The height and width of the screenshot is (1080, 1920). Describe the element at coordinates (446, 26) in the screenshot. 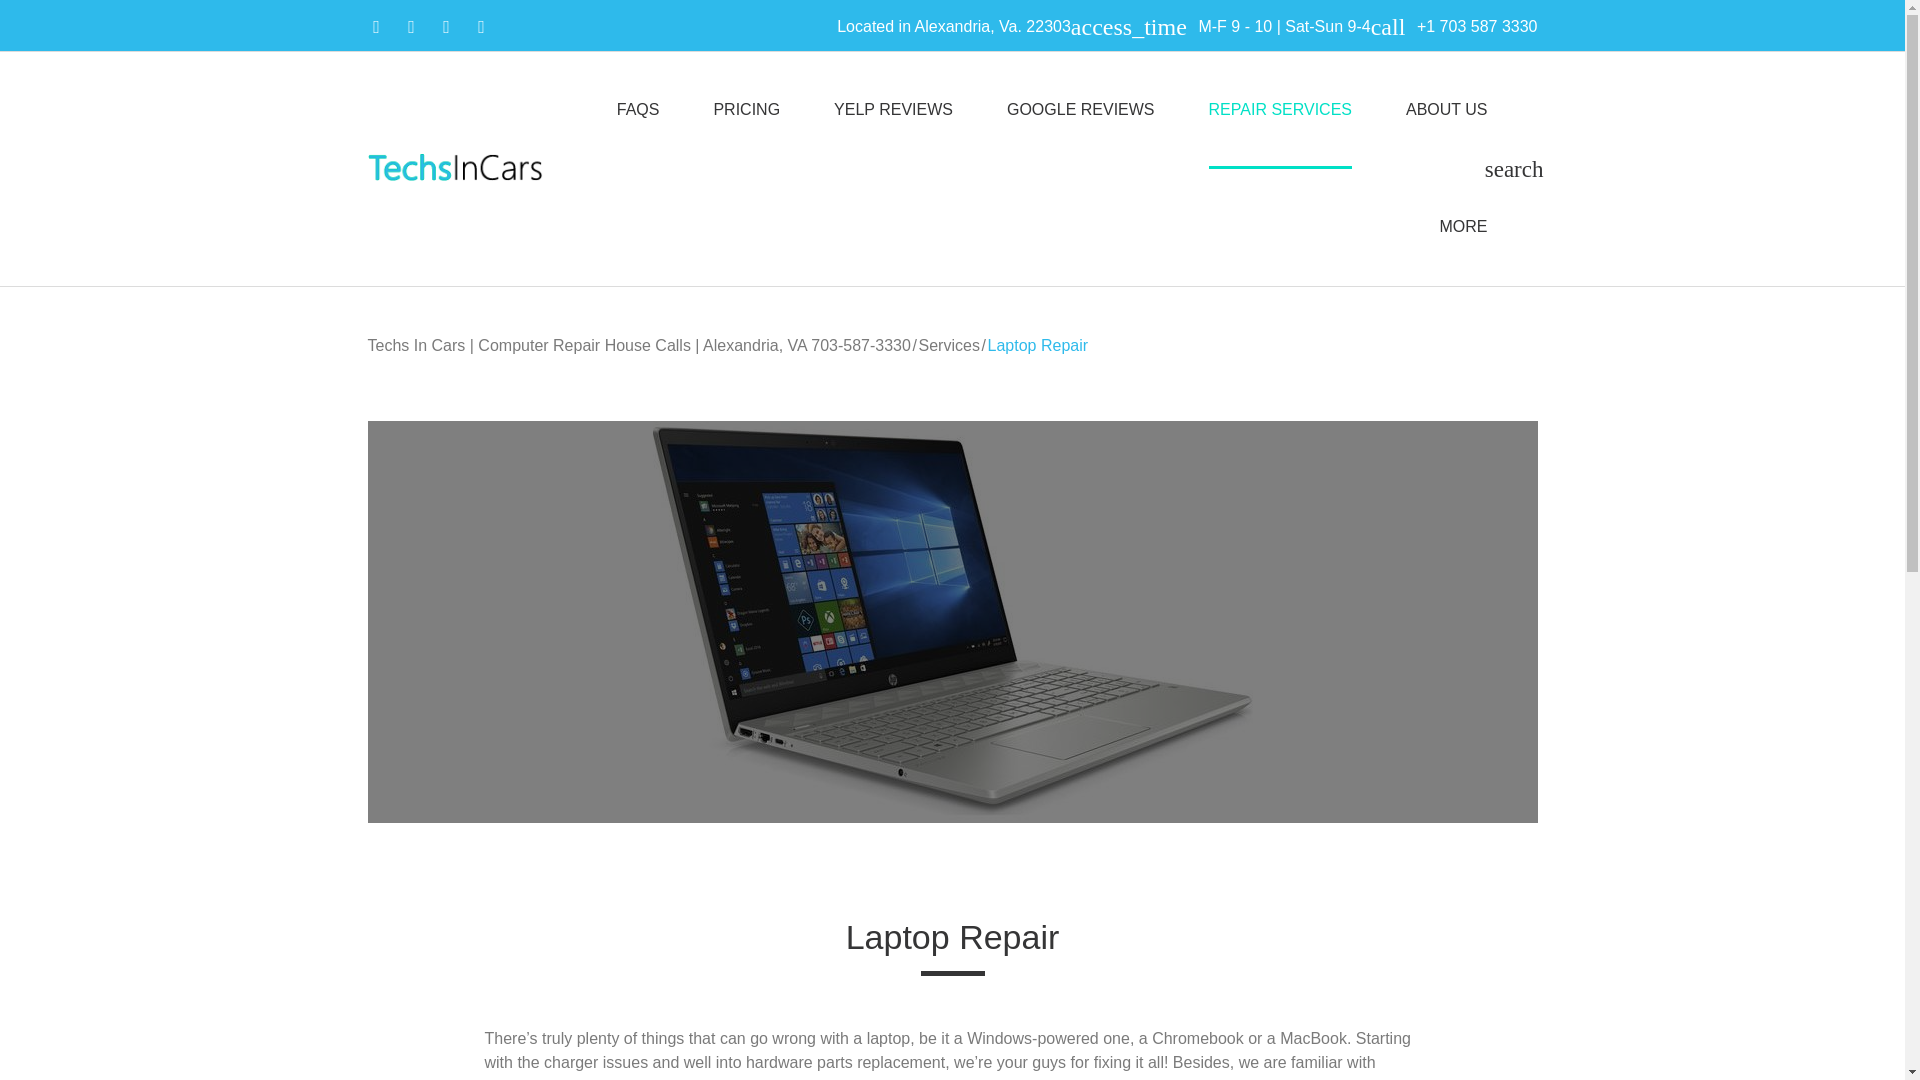

I see `Twitter` at that location.